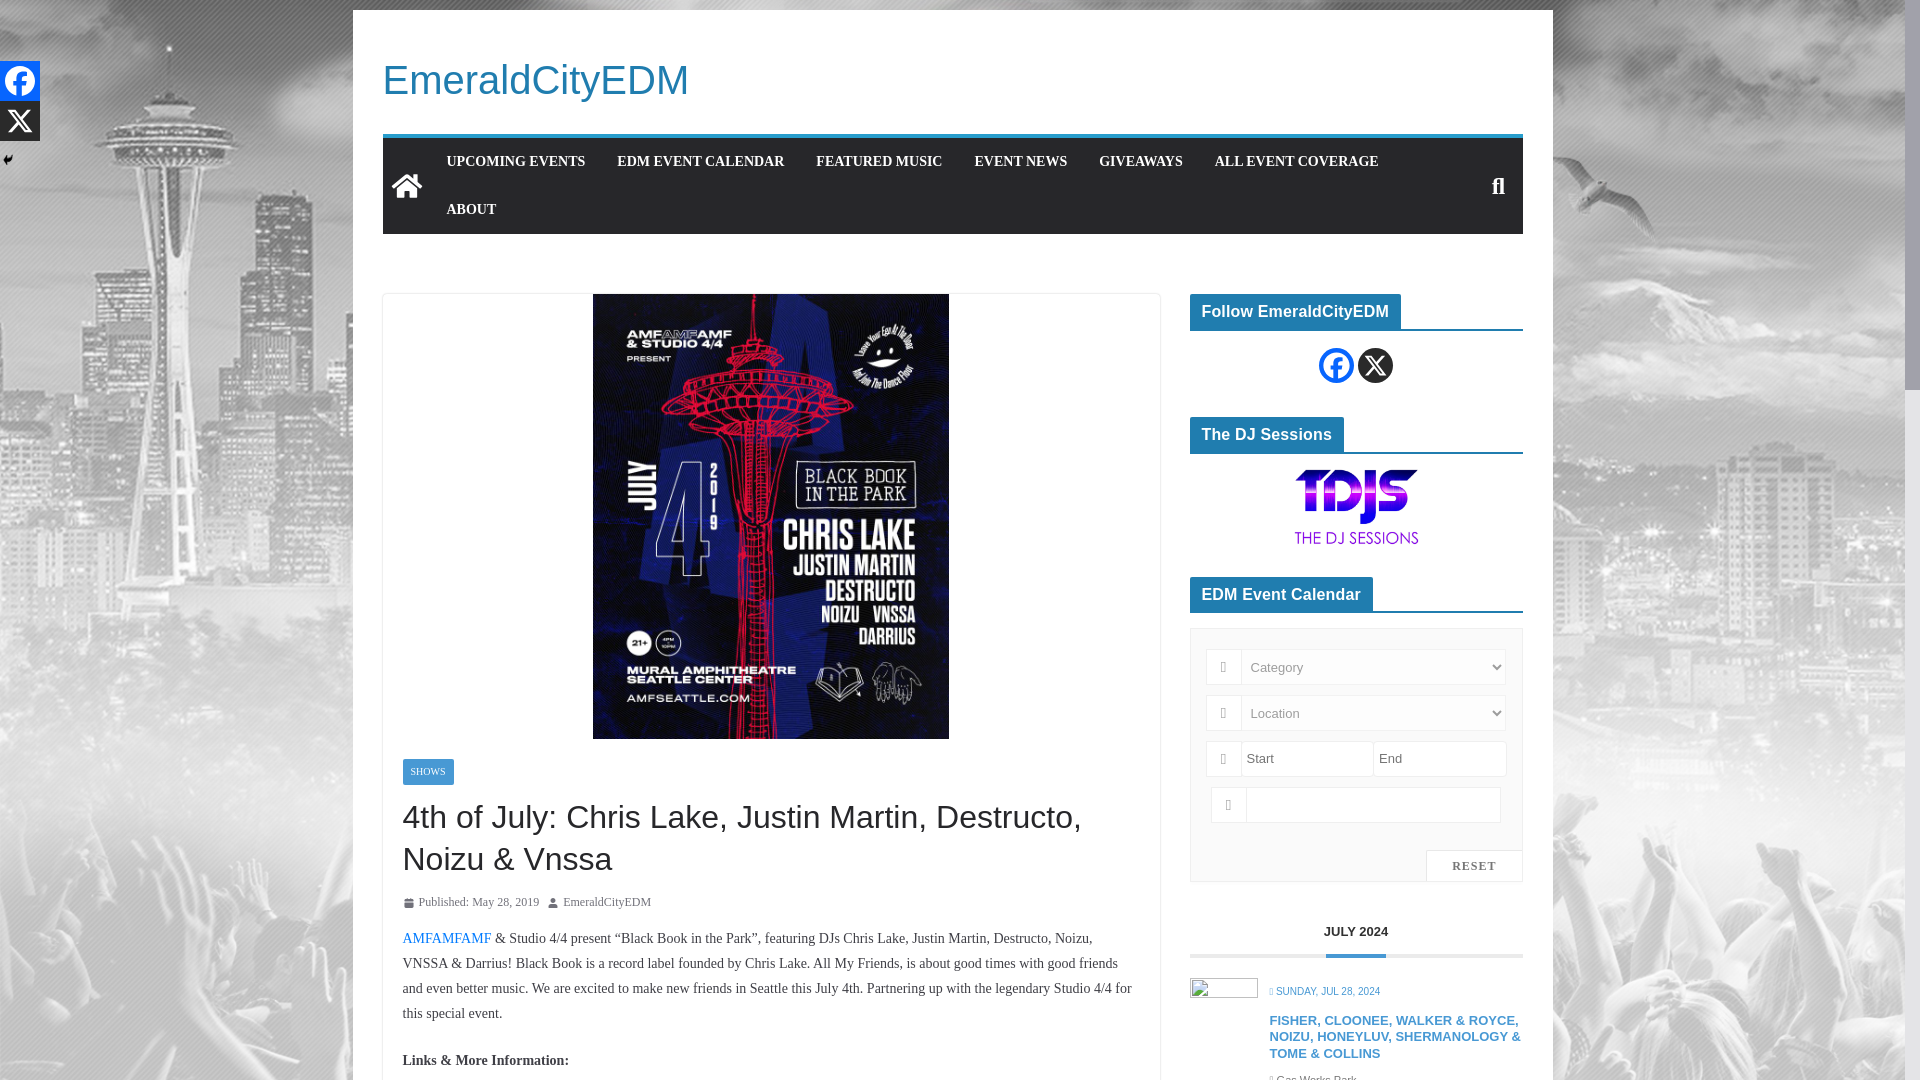 The image size is (1920, 1080). I want to click on EmeraldCityEDM, so click(606, 902).